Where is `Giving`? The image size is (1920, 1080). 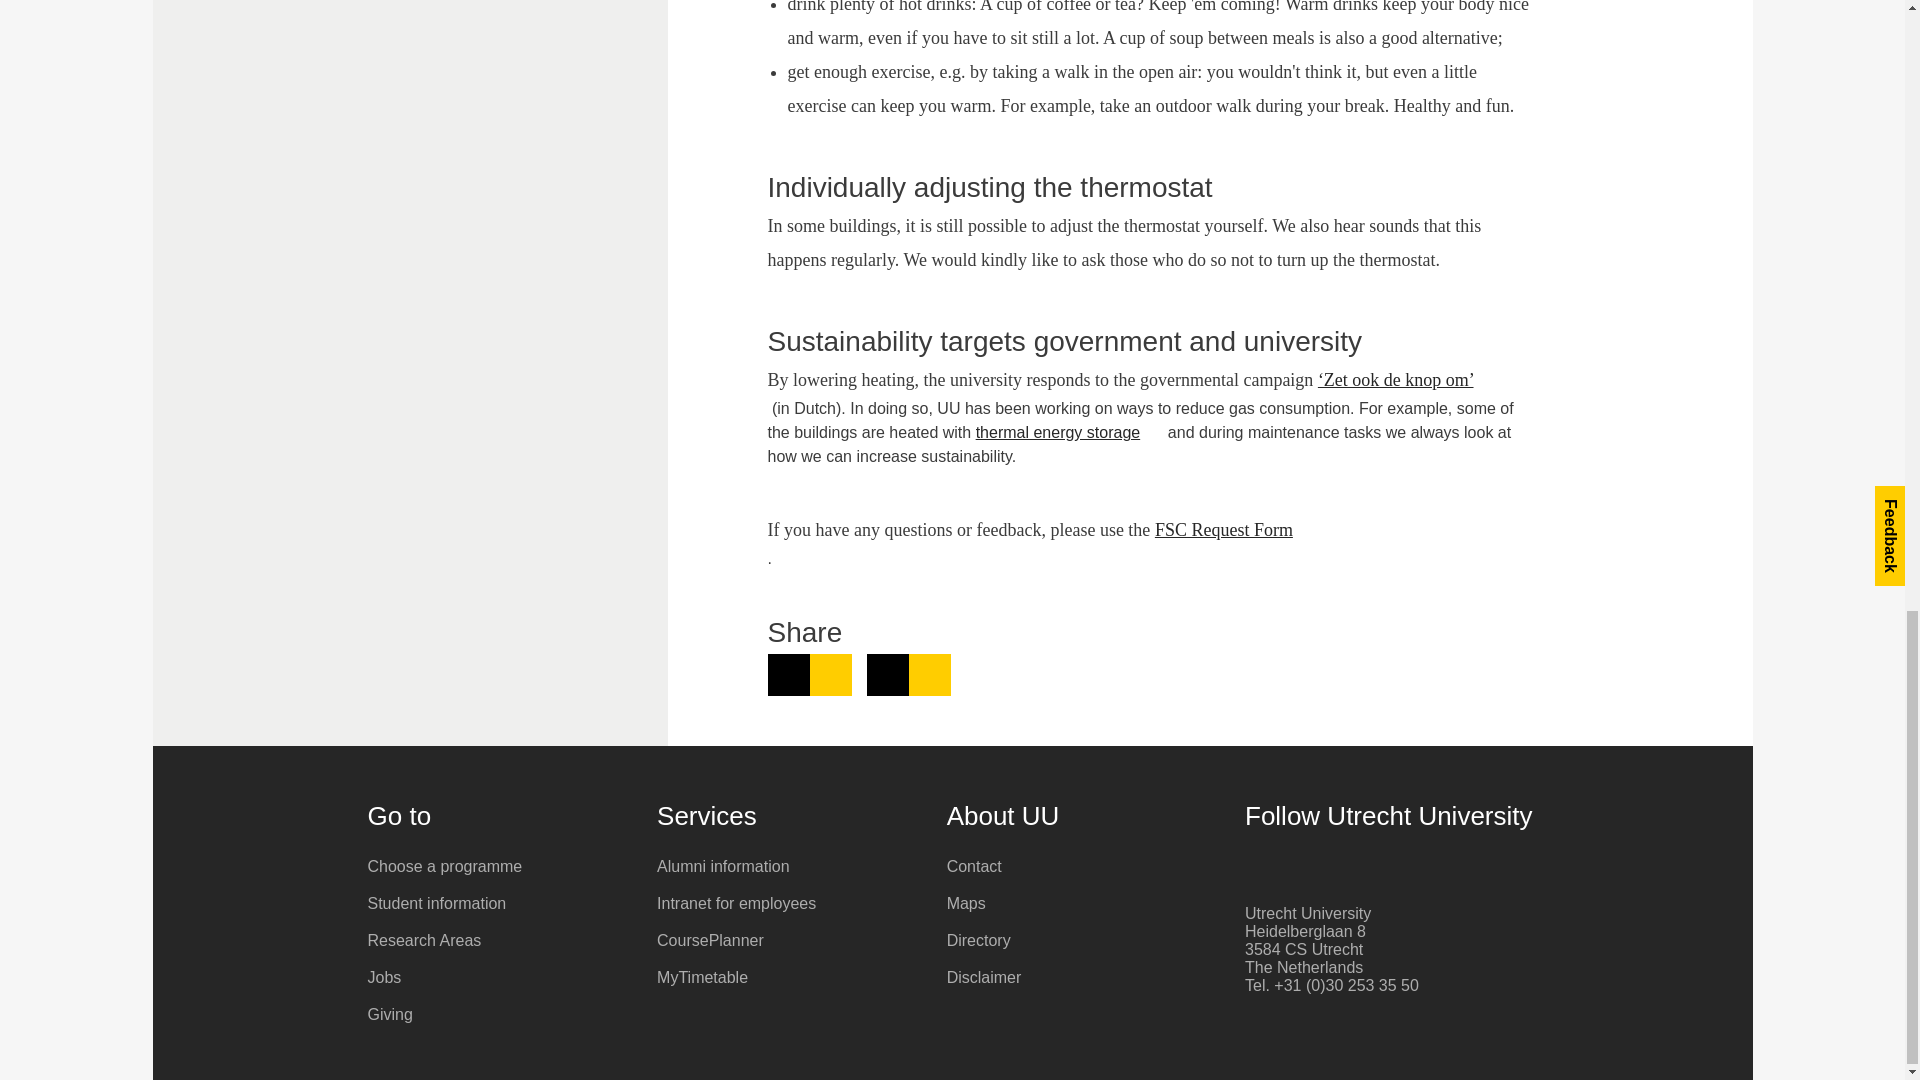 Giving is located at coordinates (908, 674).